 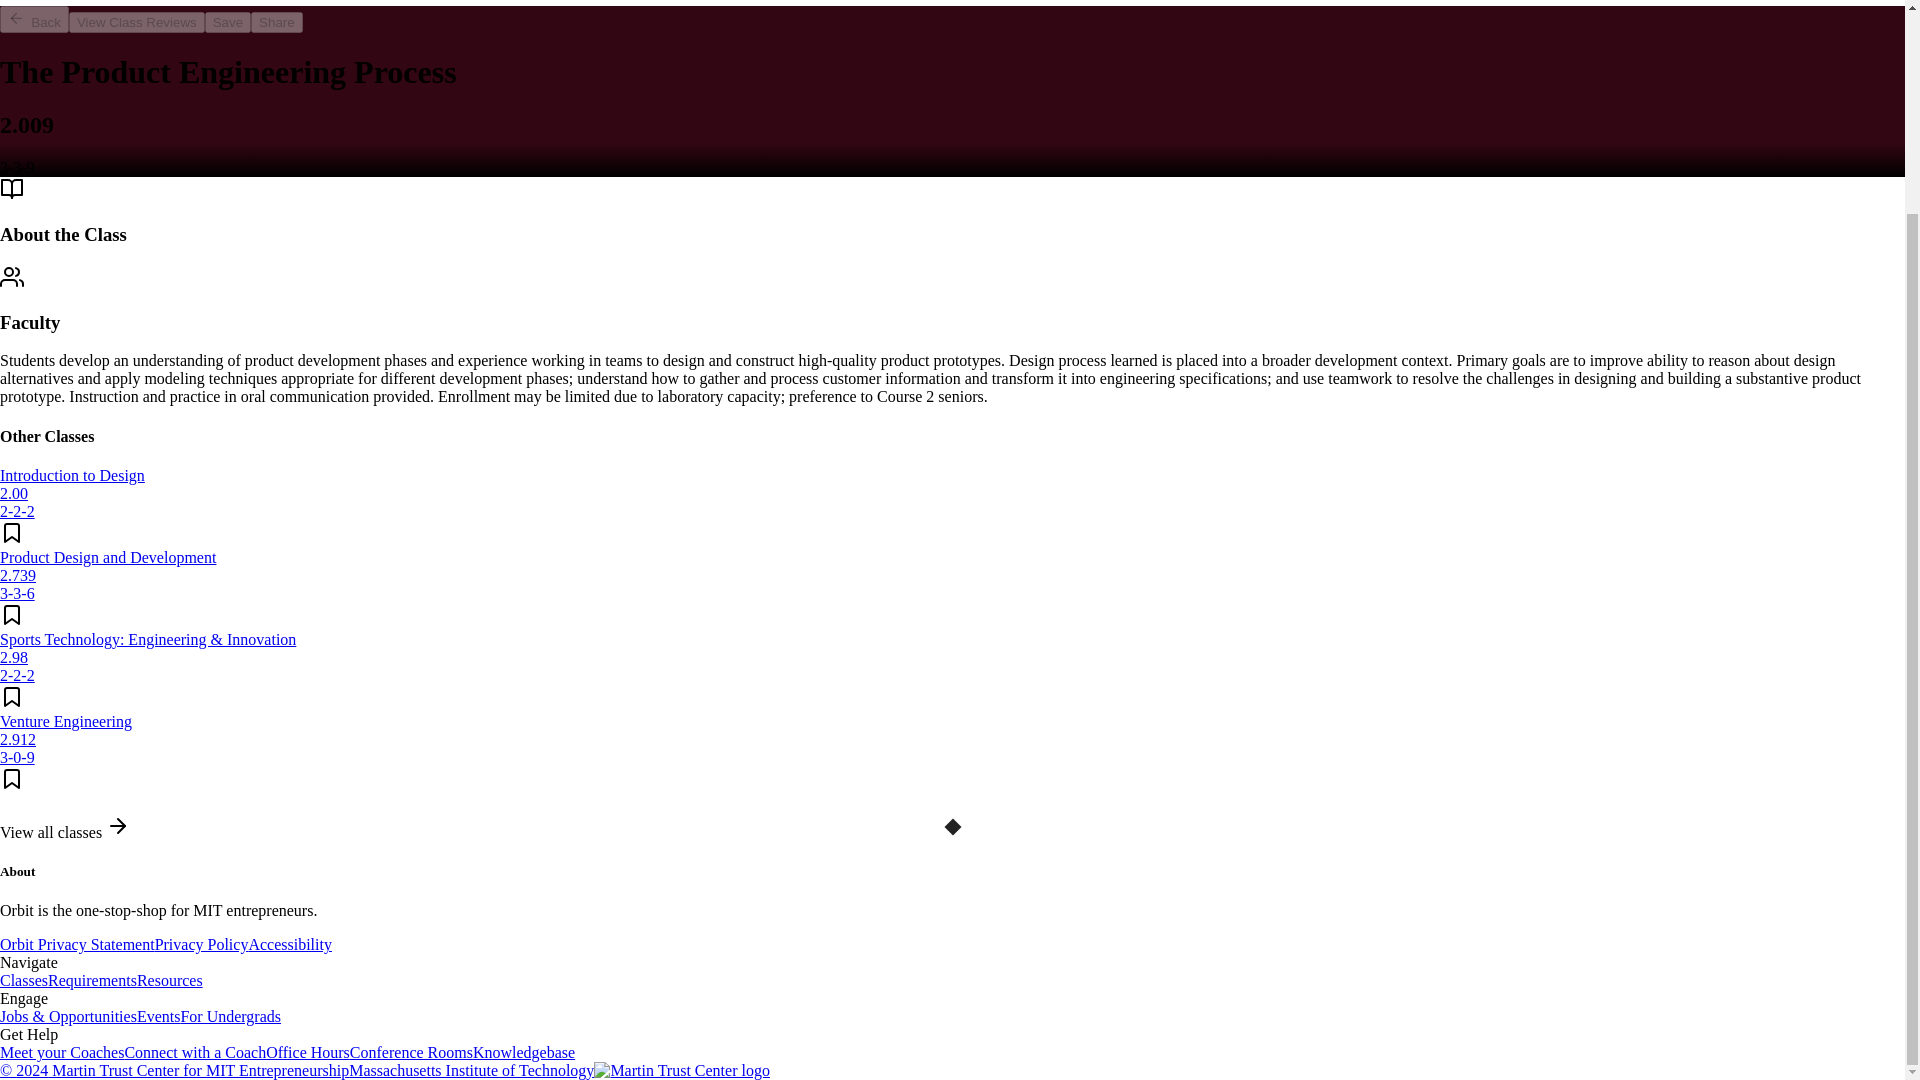 I want to click on For Undergrads, so click(x=230, y=1016).